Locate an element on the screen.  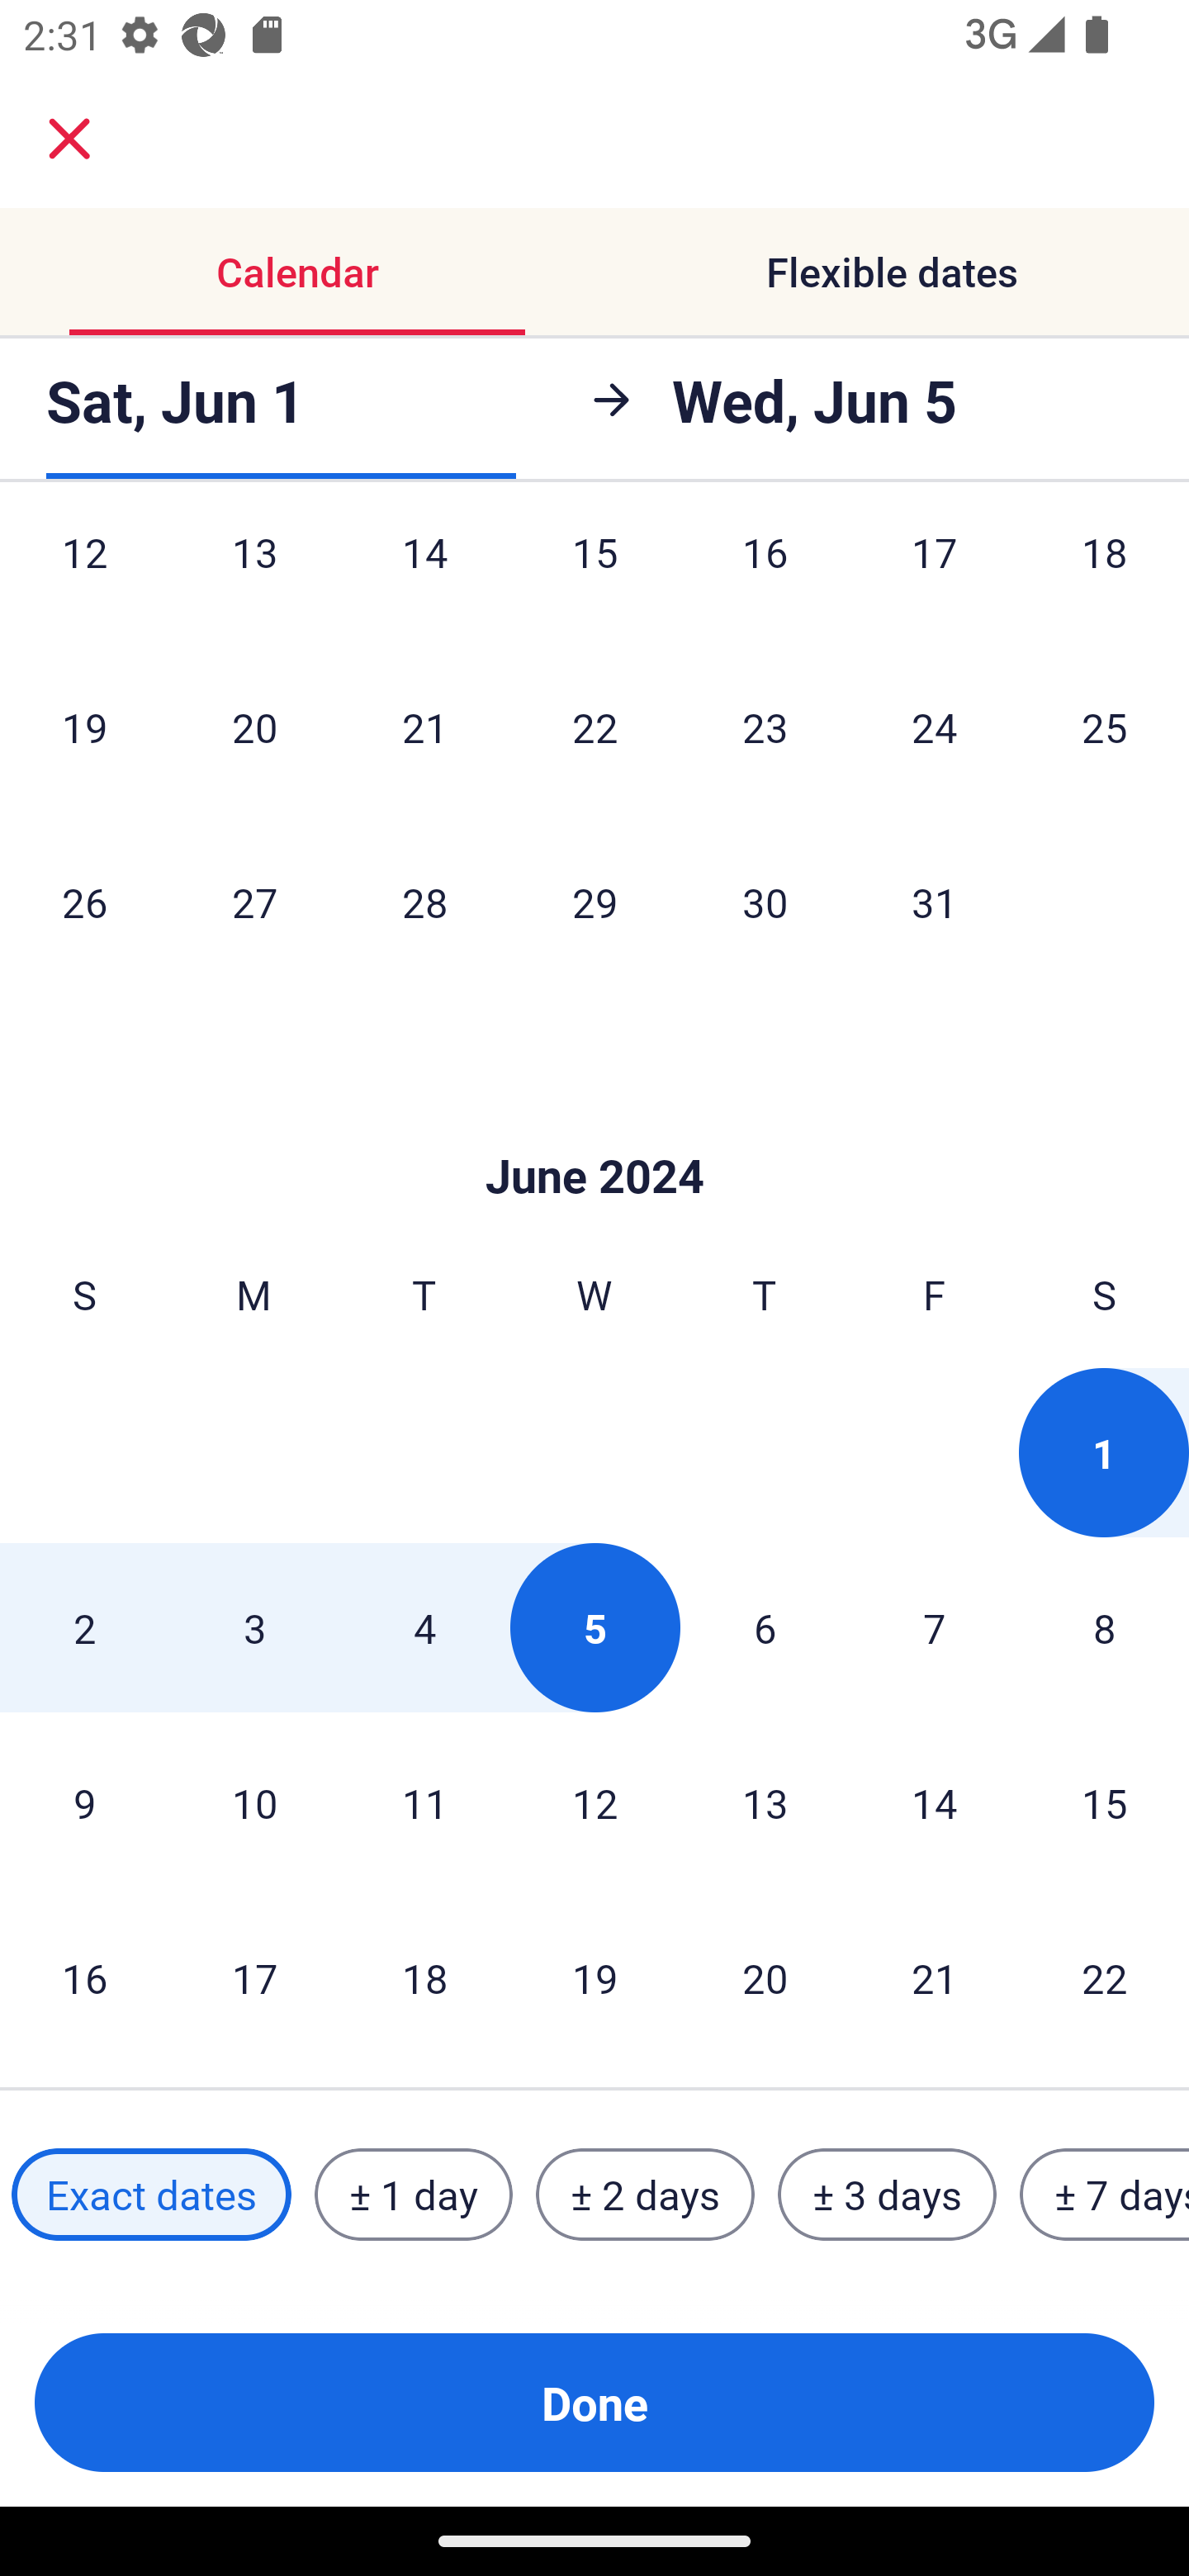
7 Friday, June 7, 2024 is located at coordinates (935, 1627).